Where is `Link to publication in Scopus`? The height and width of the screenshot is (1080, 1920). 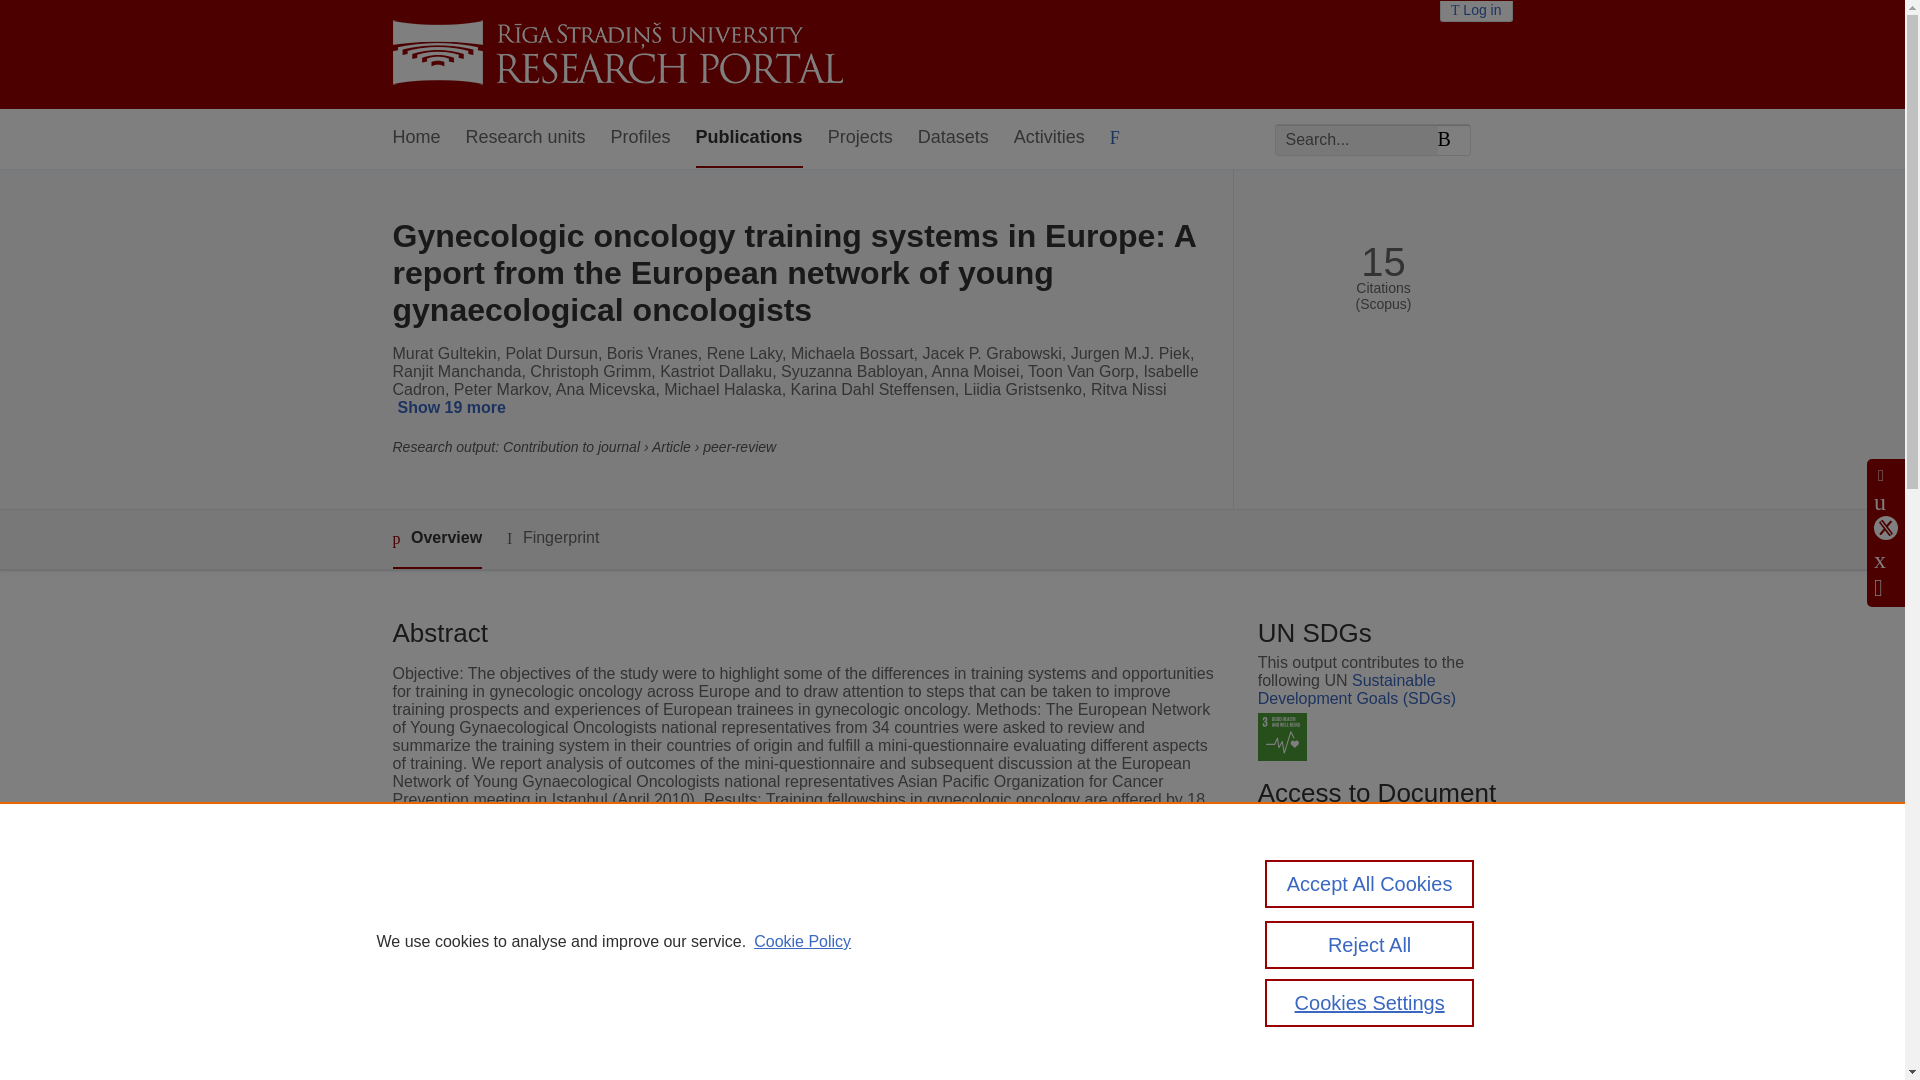 Link to publication in Scopus is located at coordinates (1378, 919).